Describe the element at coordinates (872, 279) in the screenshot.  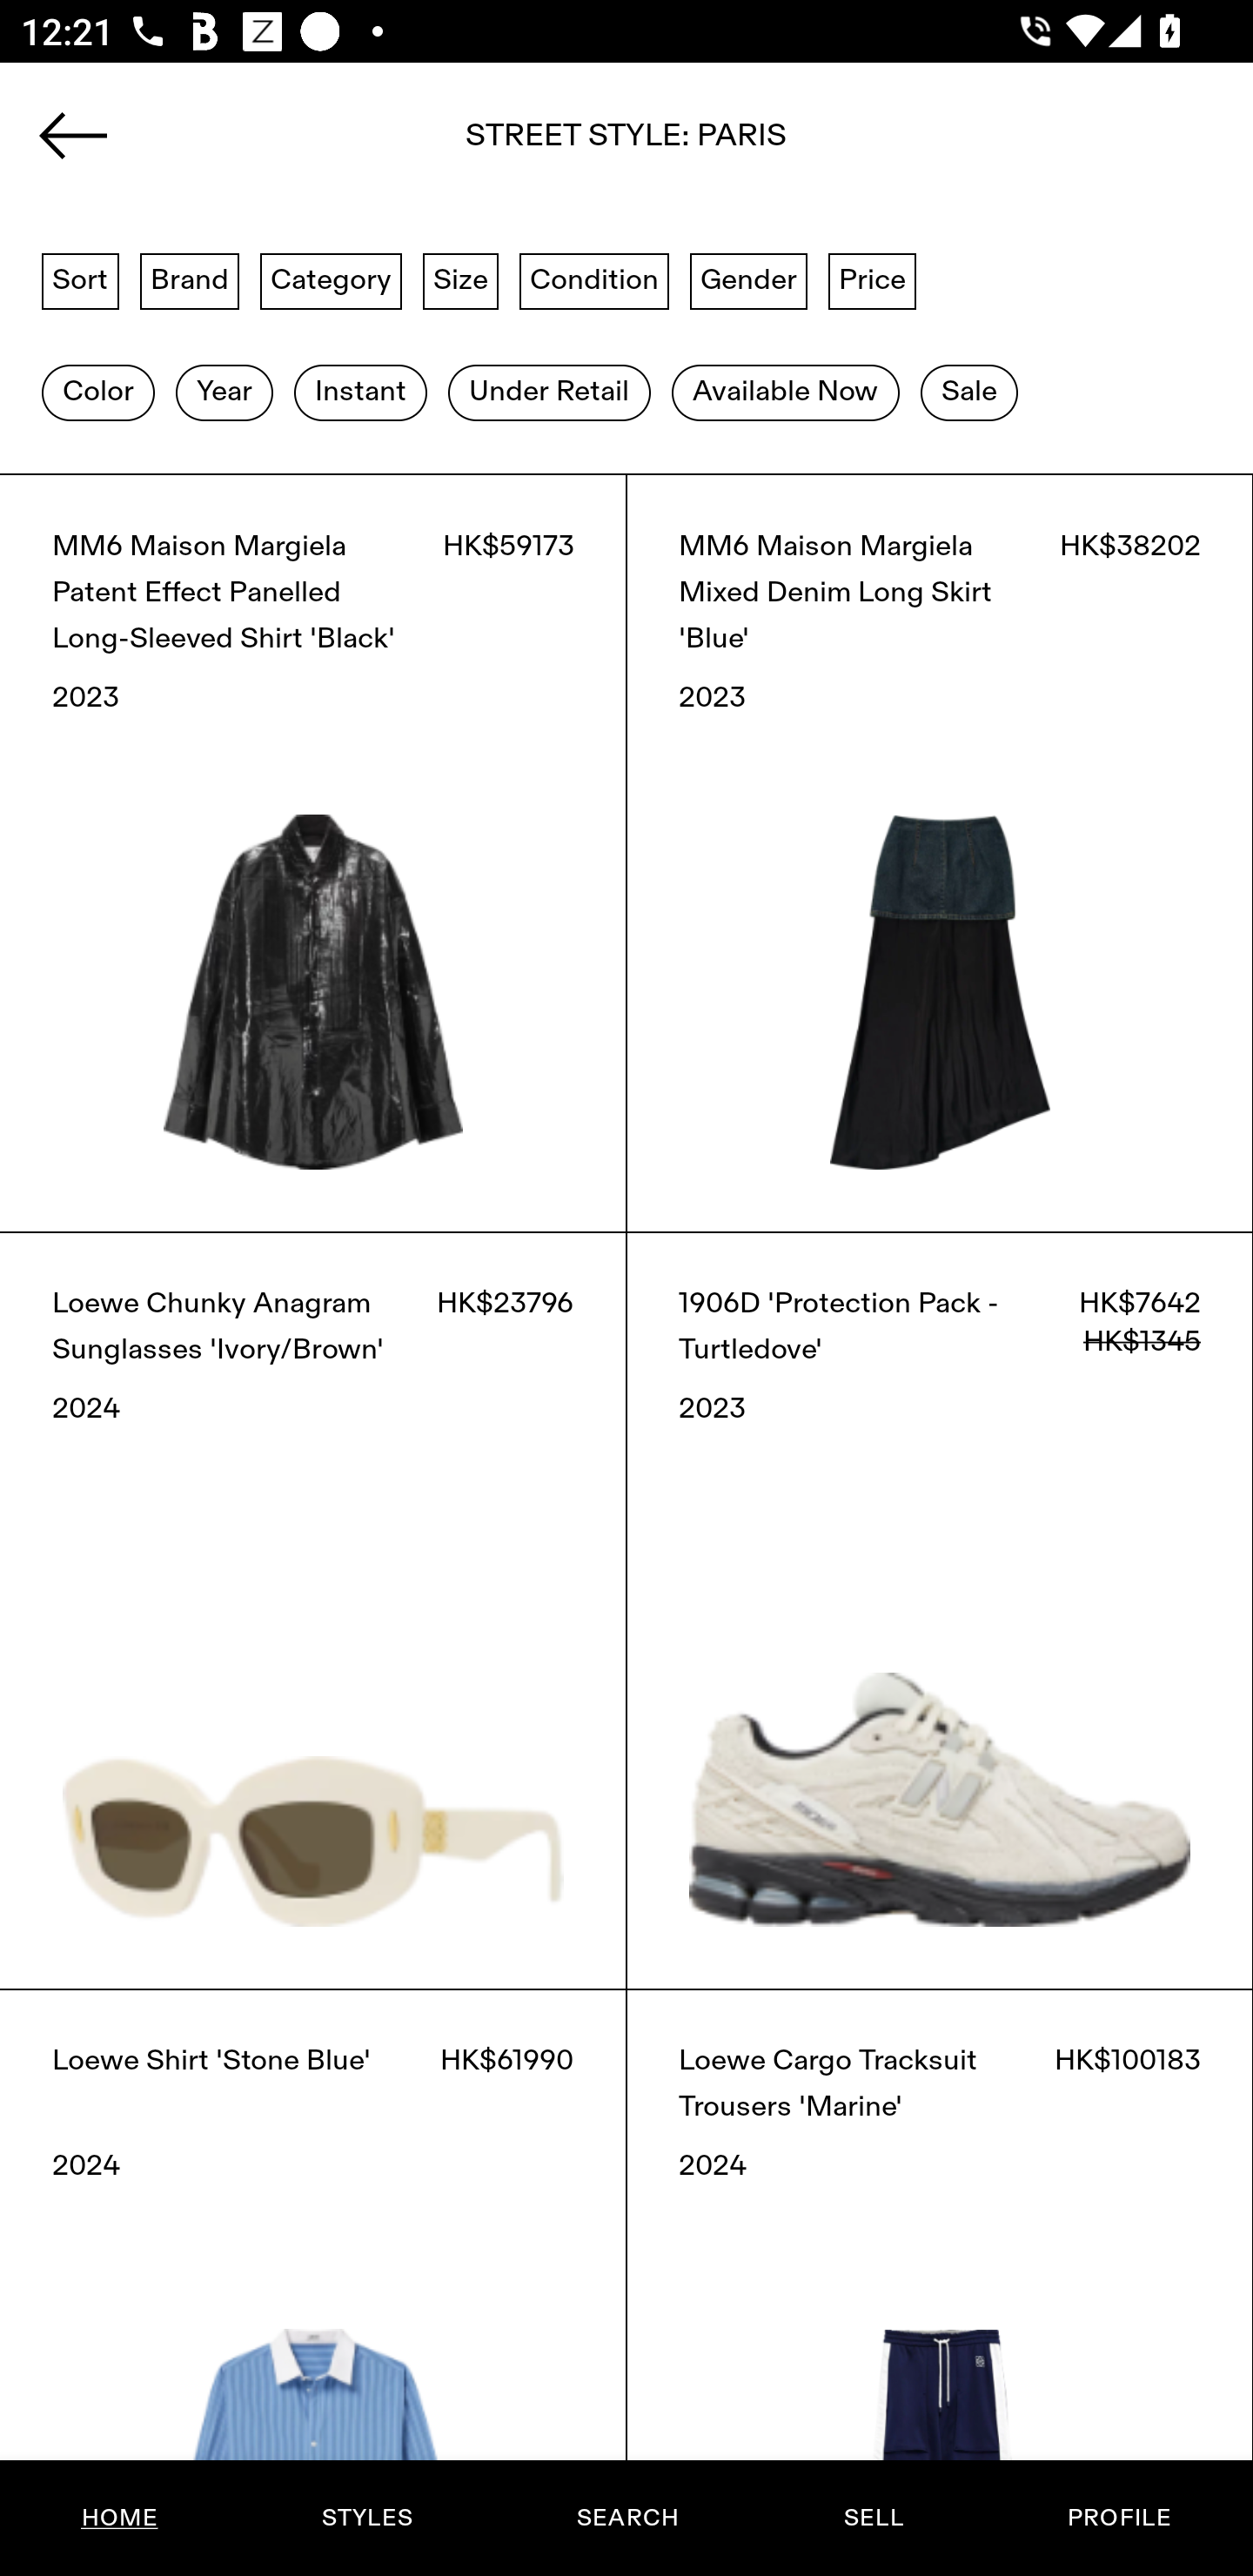
I see `Price` at that location.